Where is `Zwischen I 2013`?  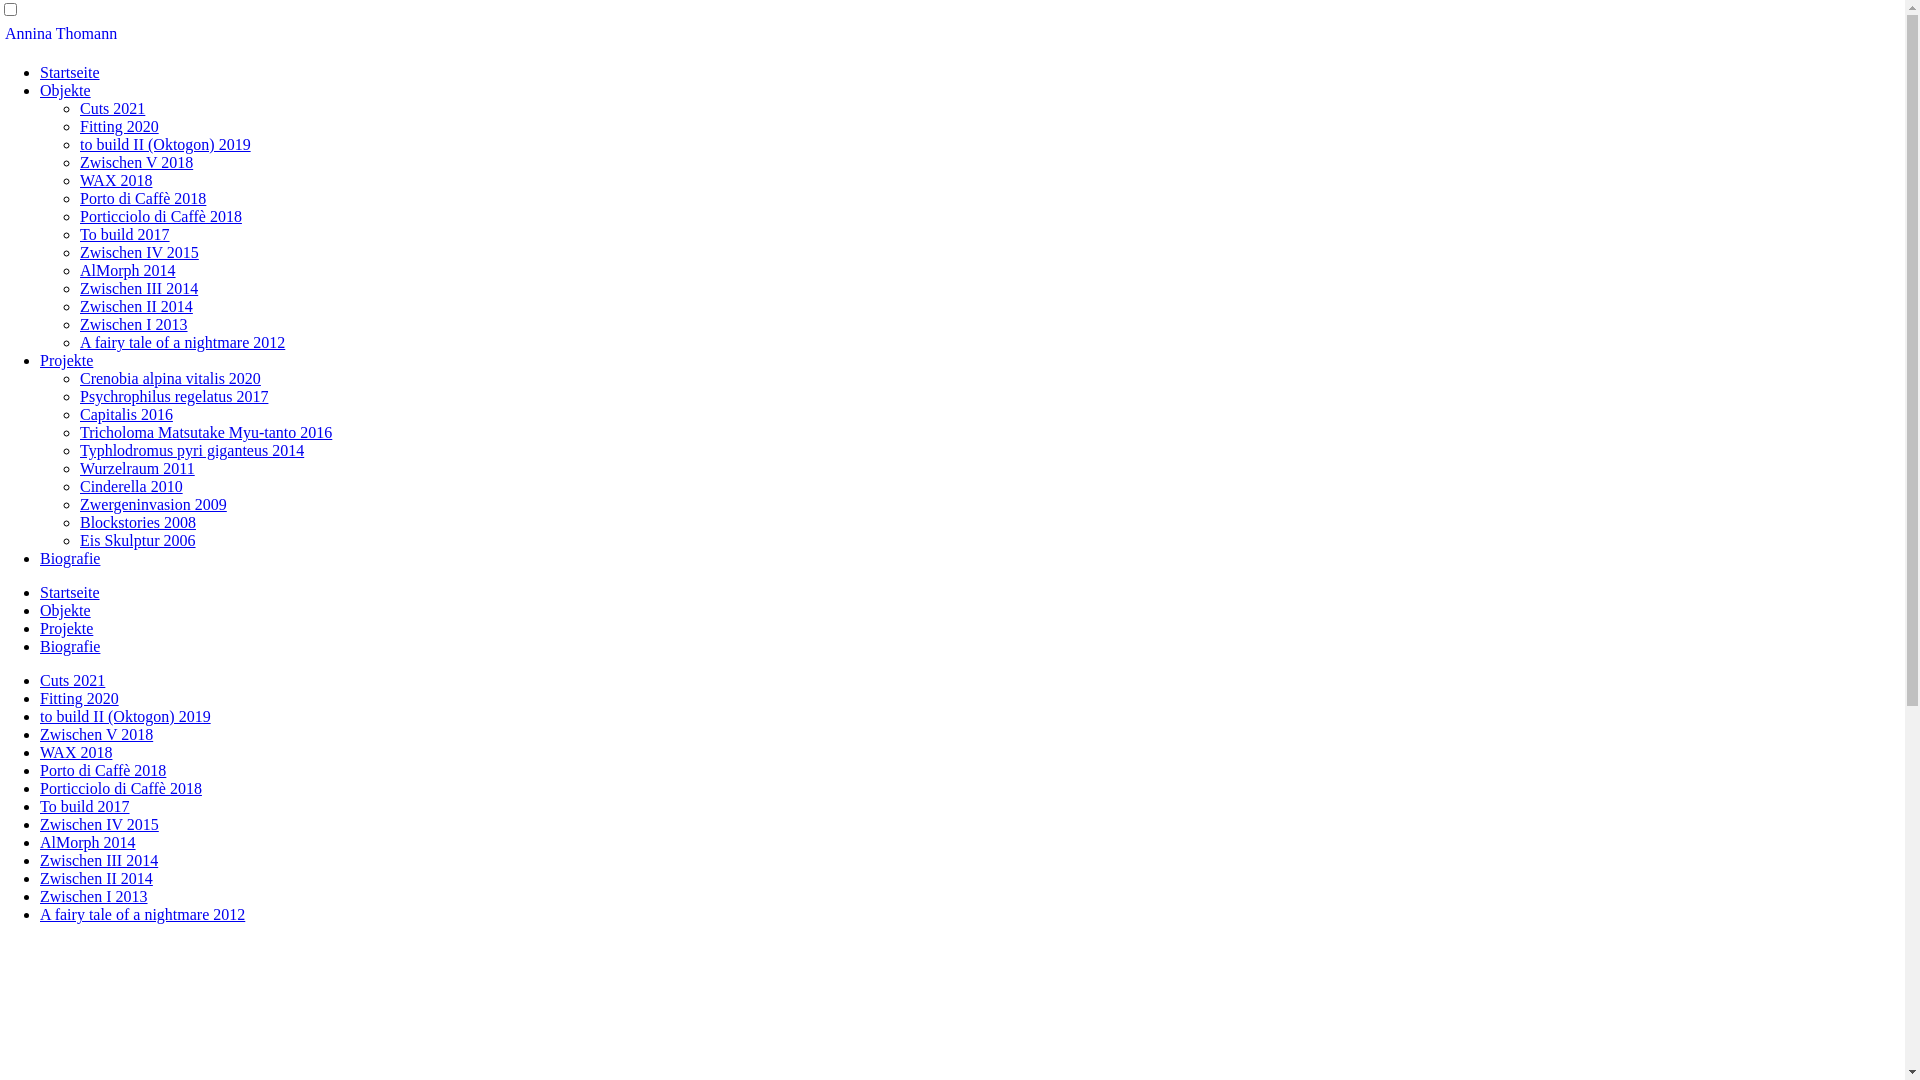 Zwischen I 2013 is located at coordinates (94, 896).